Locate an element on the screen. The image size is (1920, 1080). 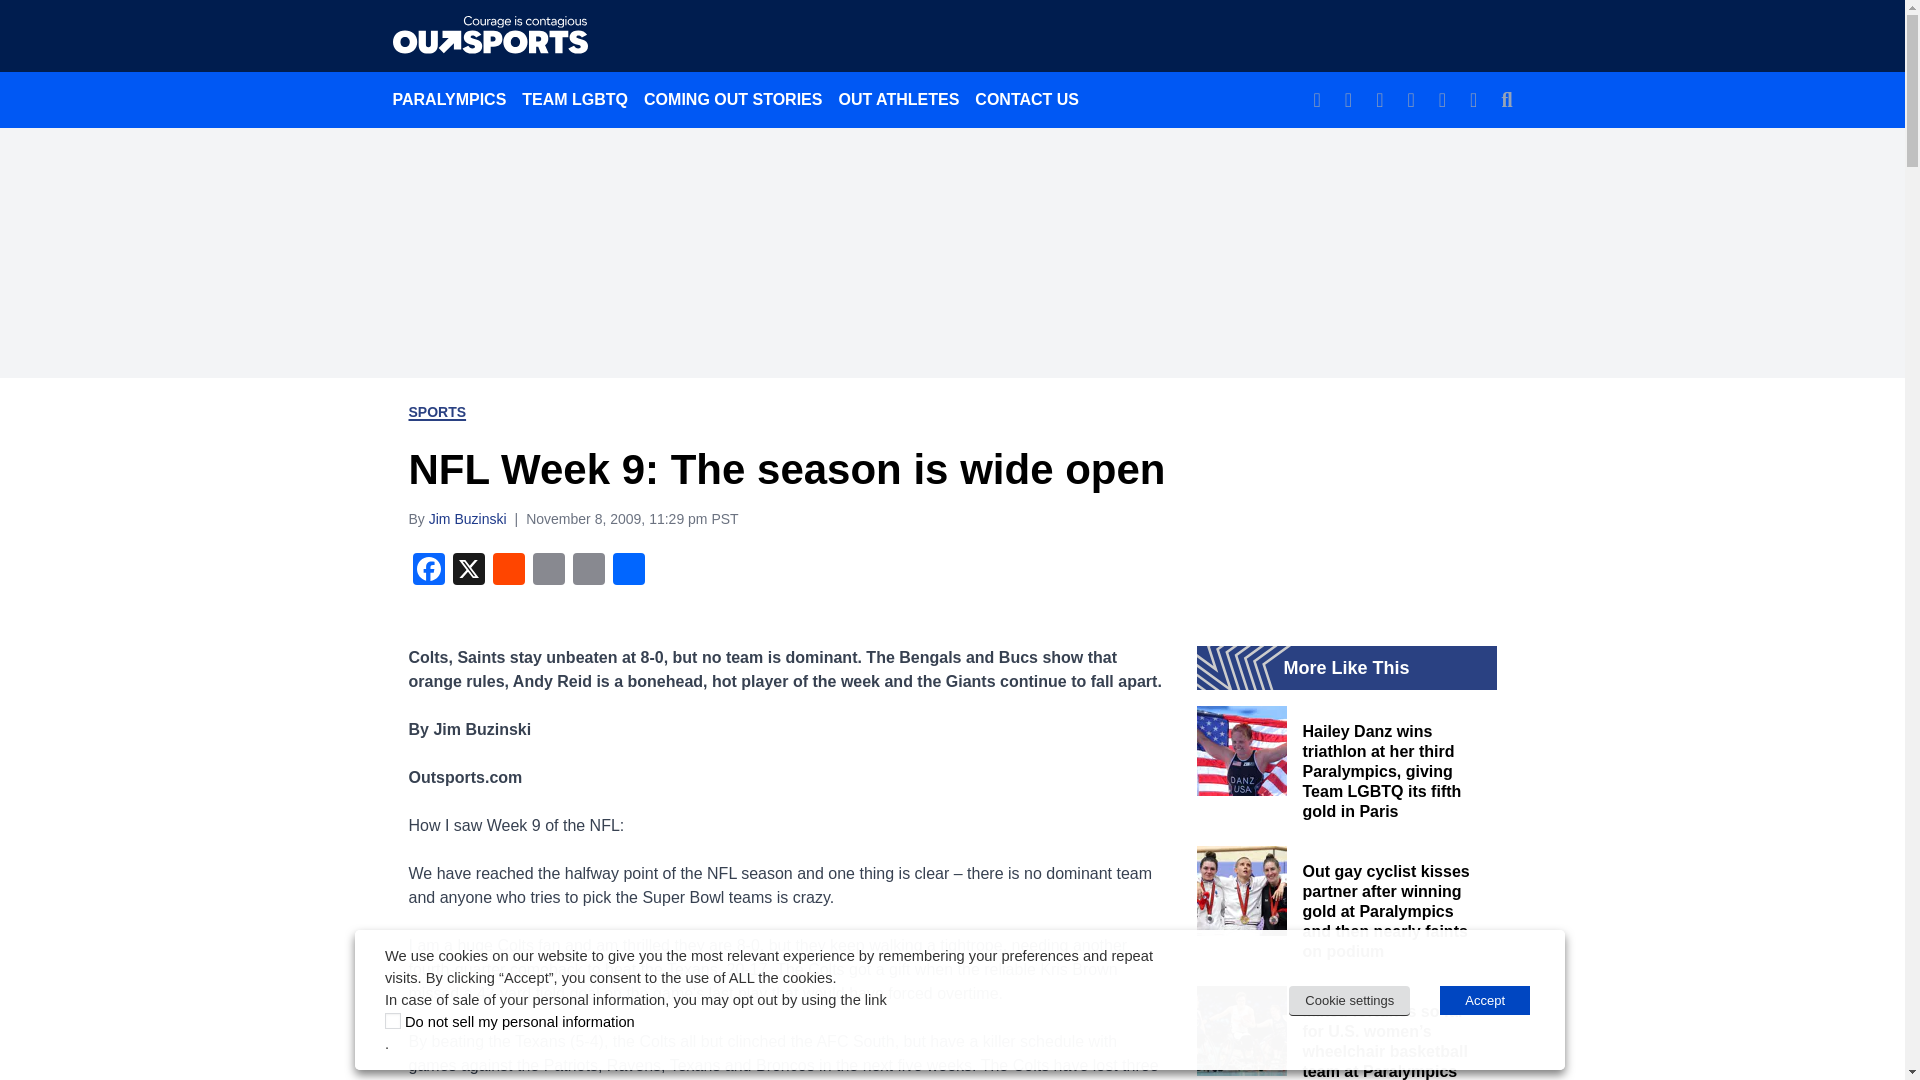
Facebook is located at coordinates (427, 570).